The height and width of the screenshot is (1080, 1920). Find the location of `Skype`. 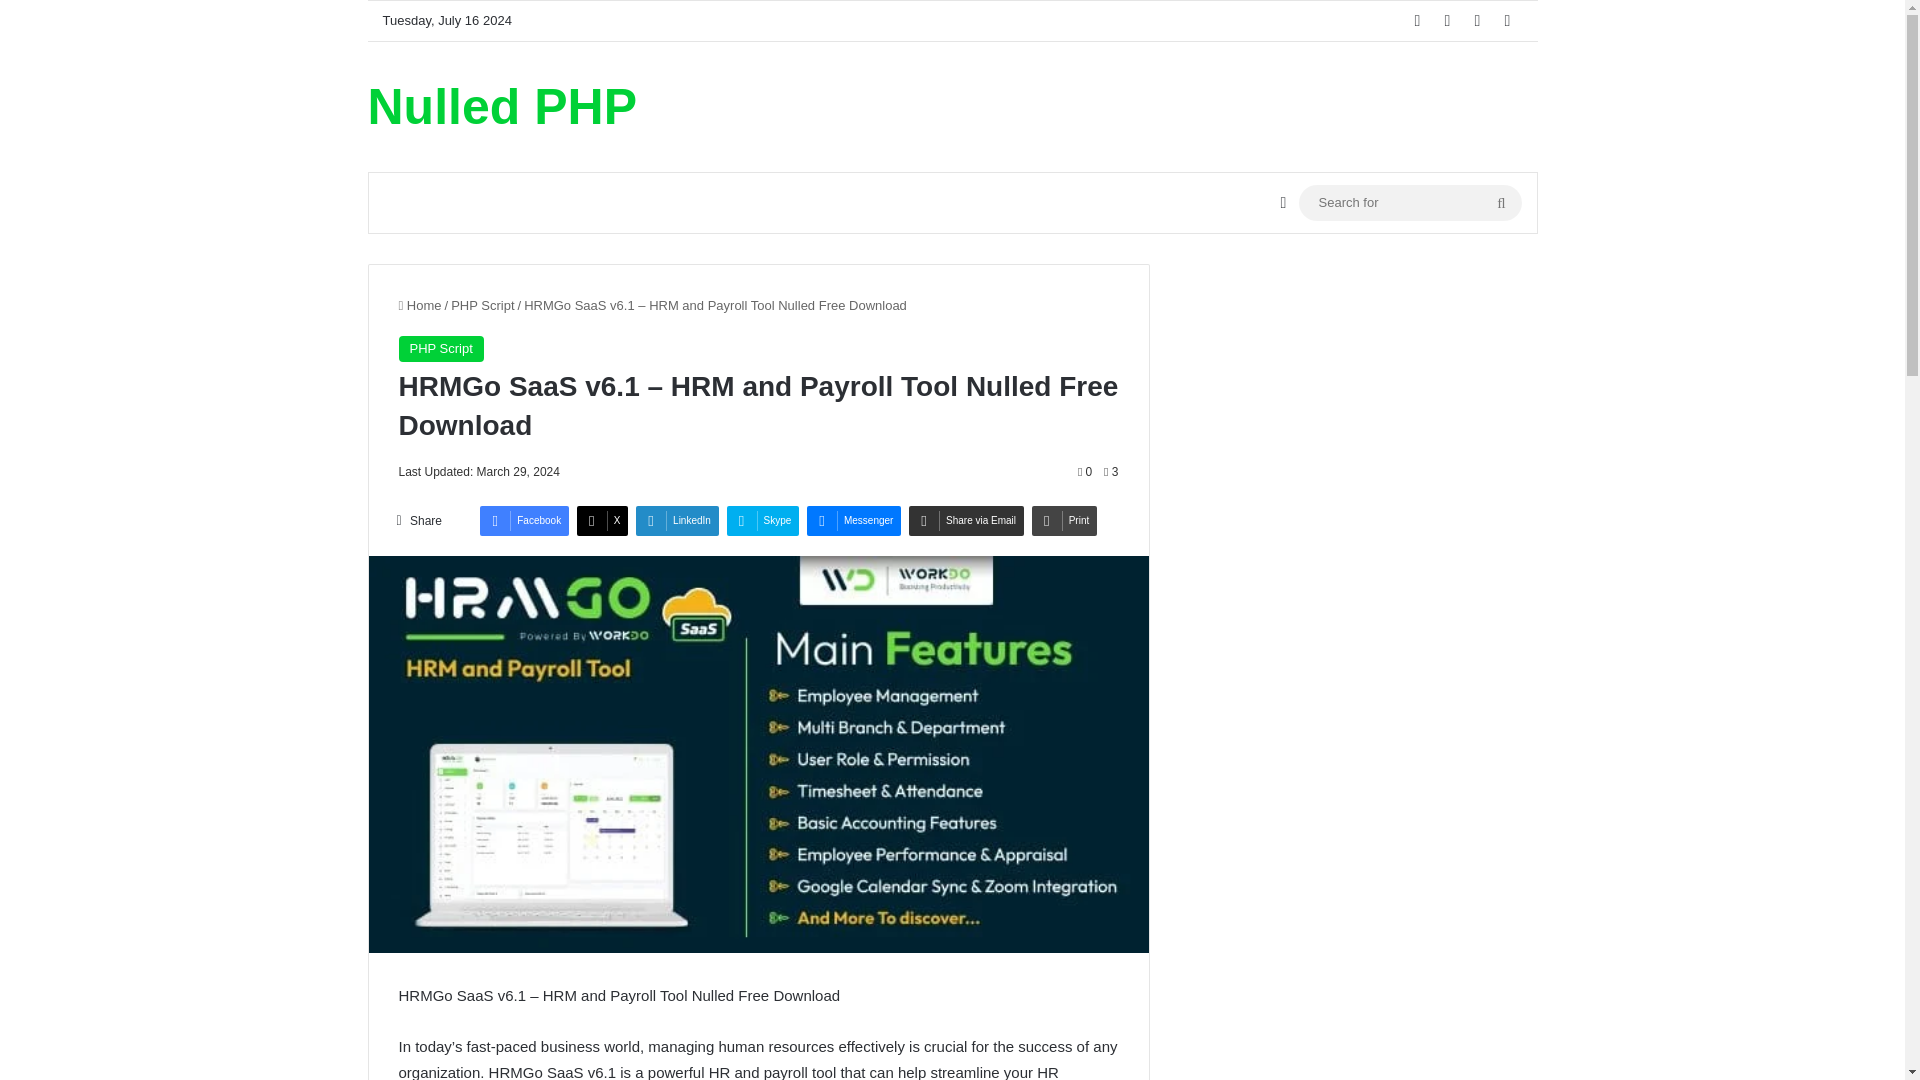

Skype is located at coordinates (764, 520).